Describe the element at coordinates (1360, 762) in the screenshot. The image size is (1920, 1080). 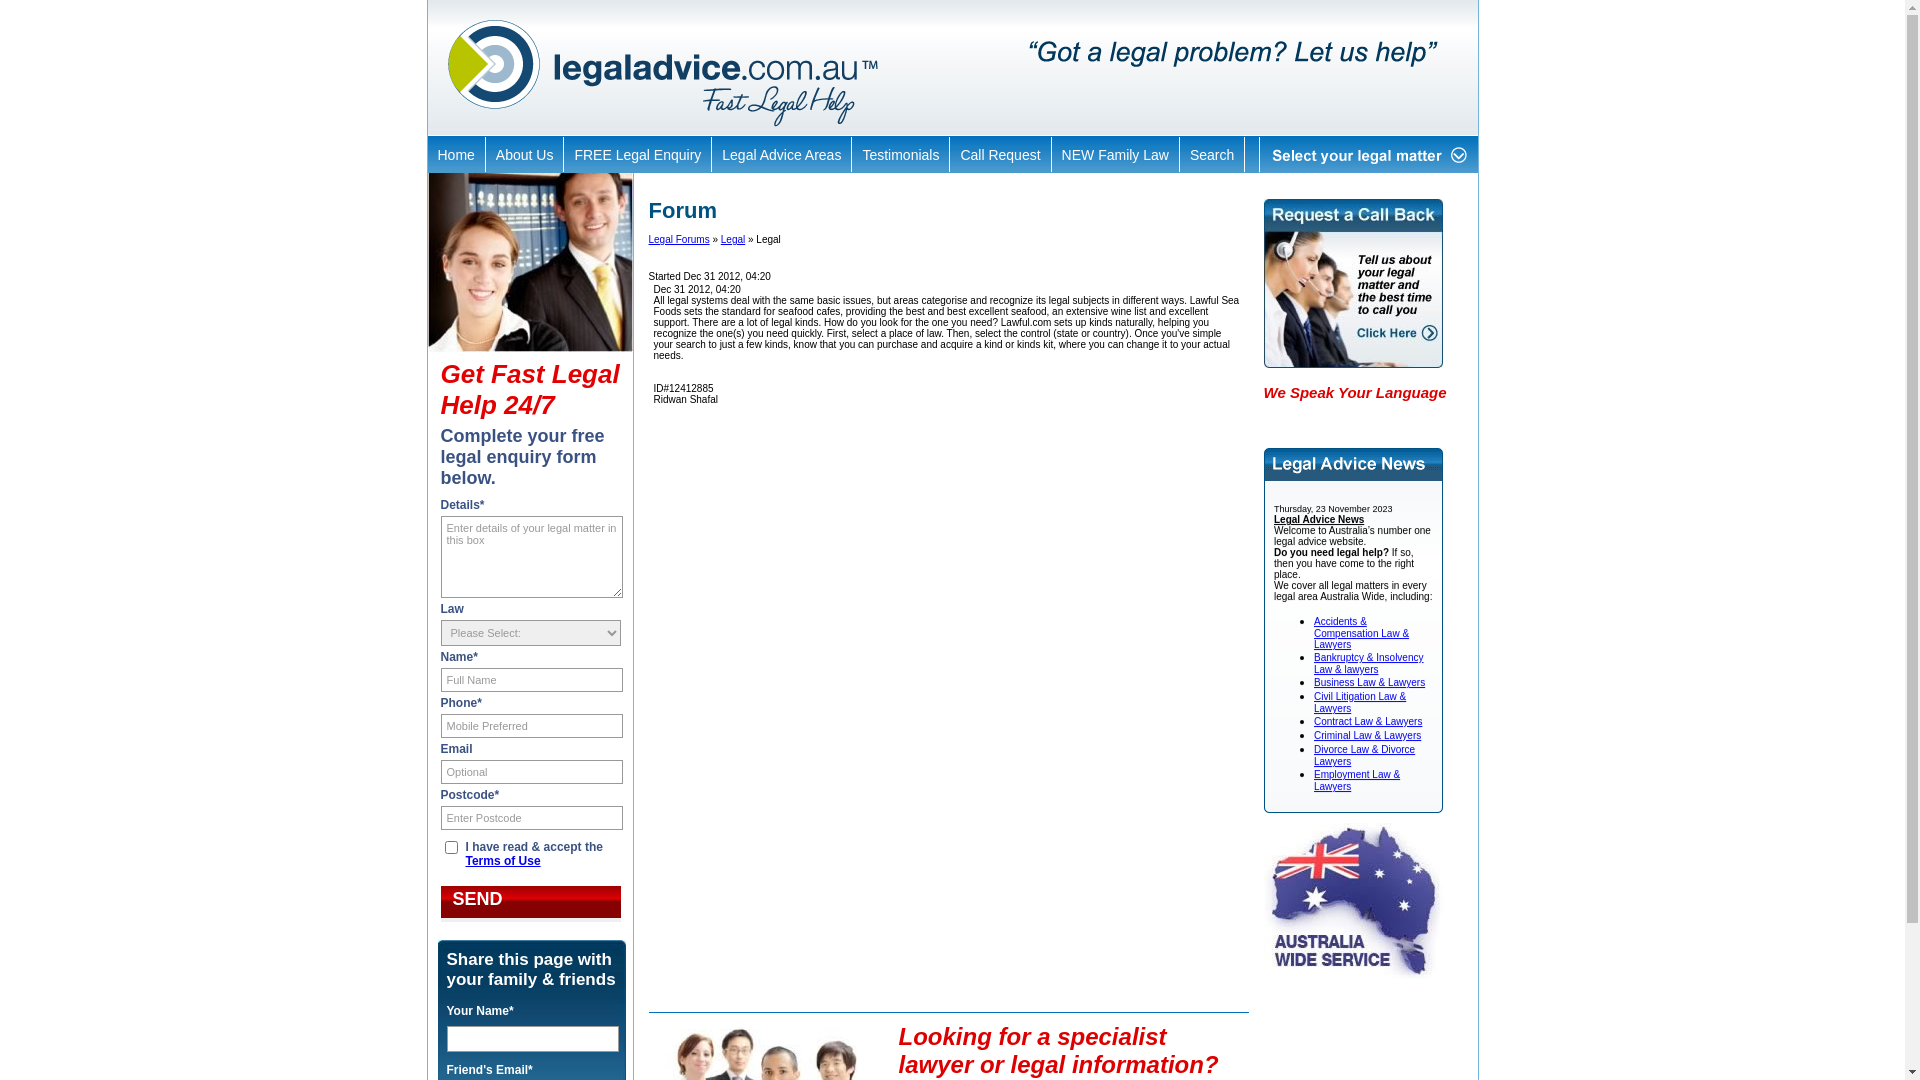
I see `Civil Litigation Law & Lawyers` at that location.